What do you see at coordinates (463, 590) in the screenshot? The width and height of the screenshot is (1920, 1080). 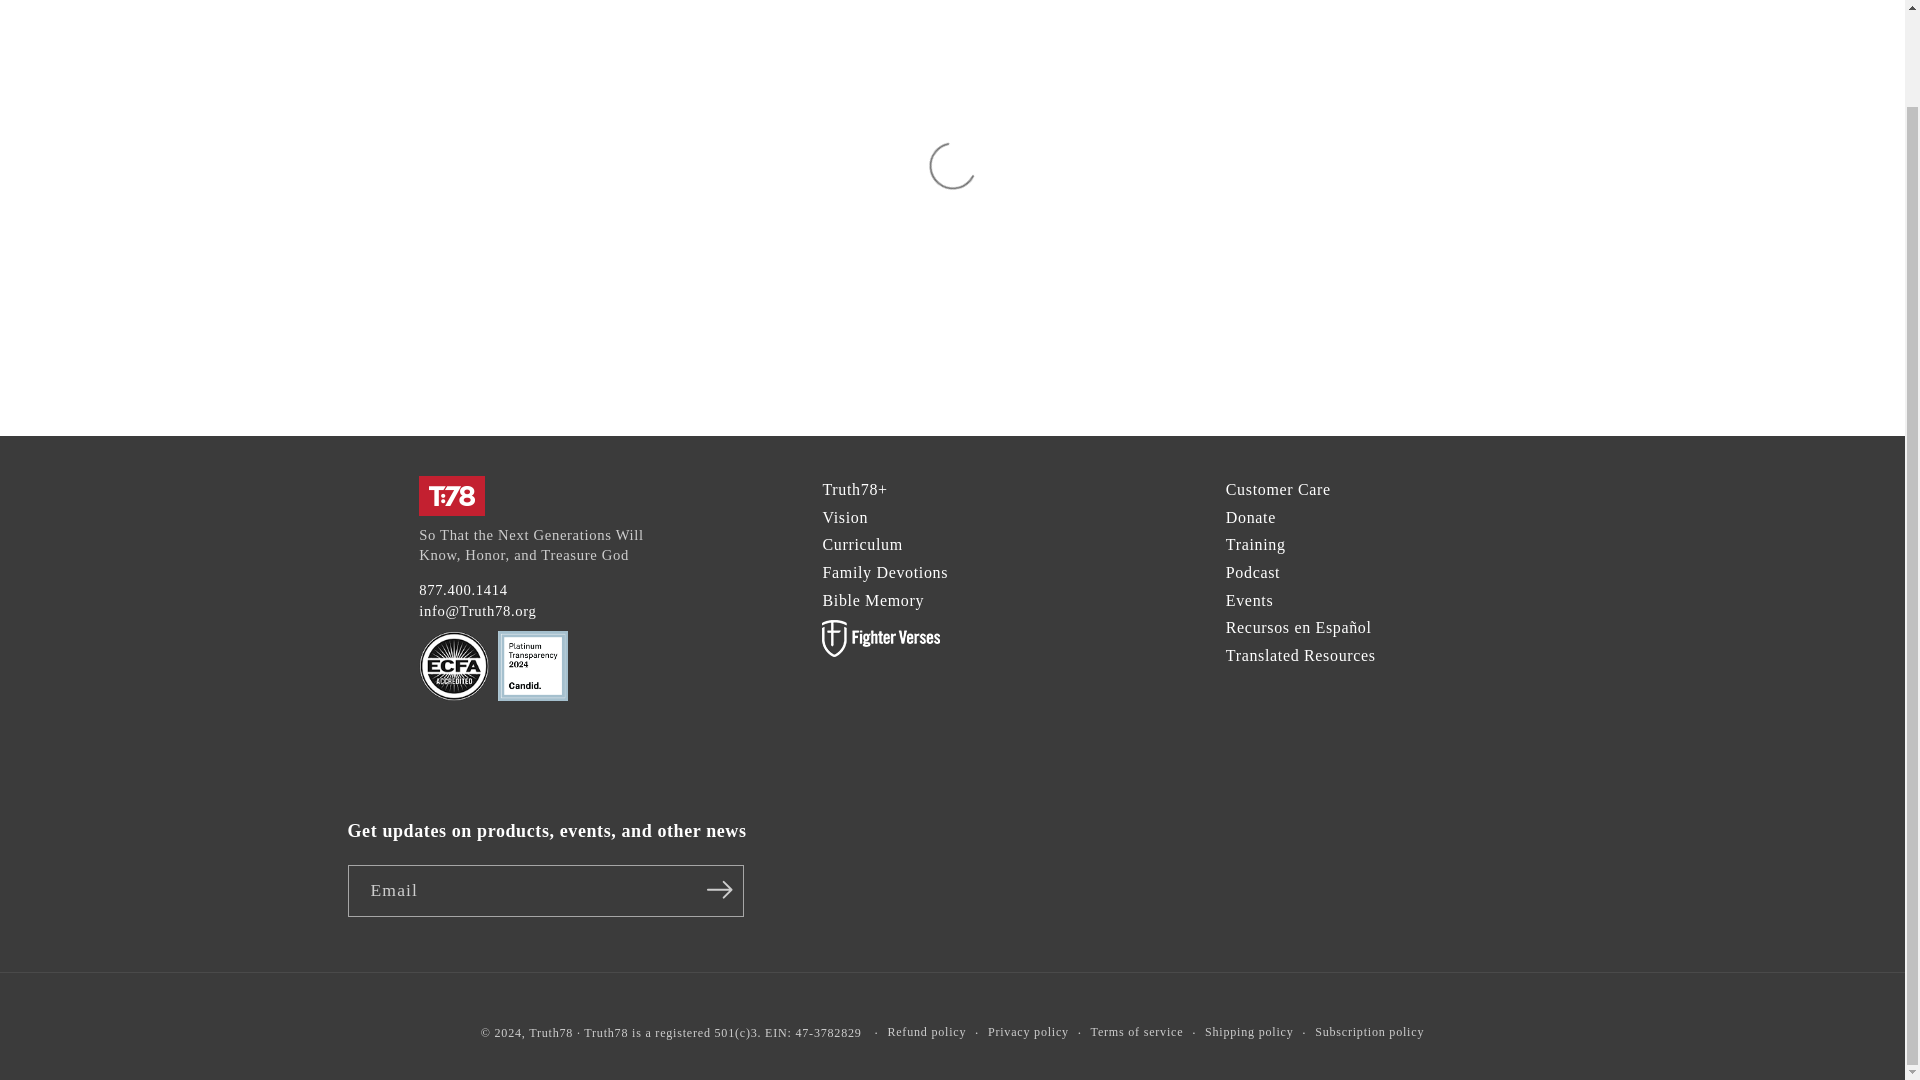 I see `877.400.1414` at bounding box center [463, 590].